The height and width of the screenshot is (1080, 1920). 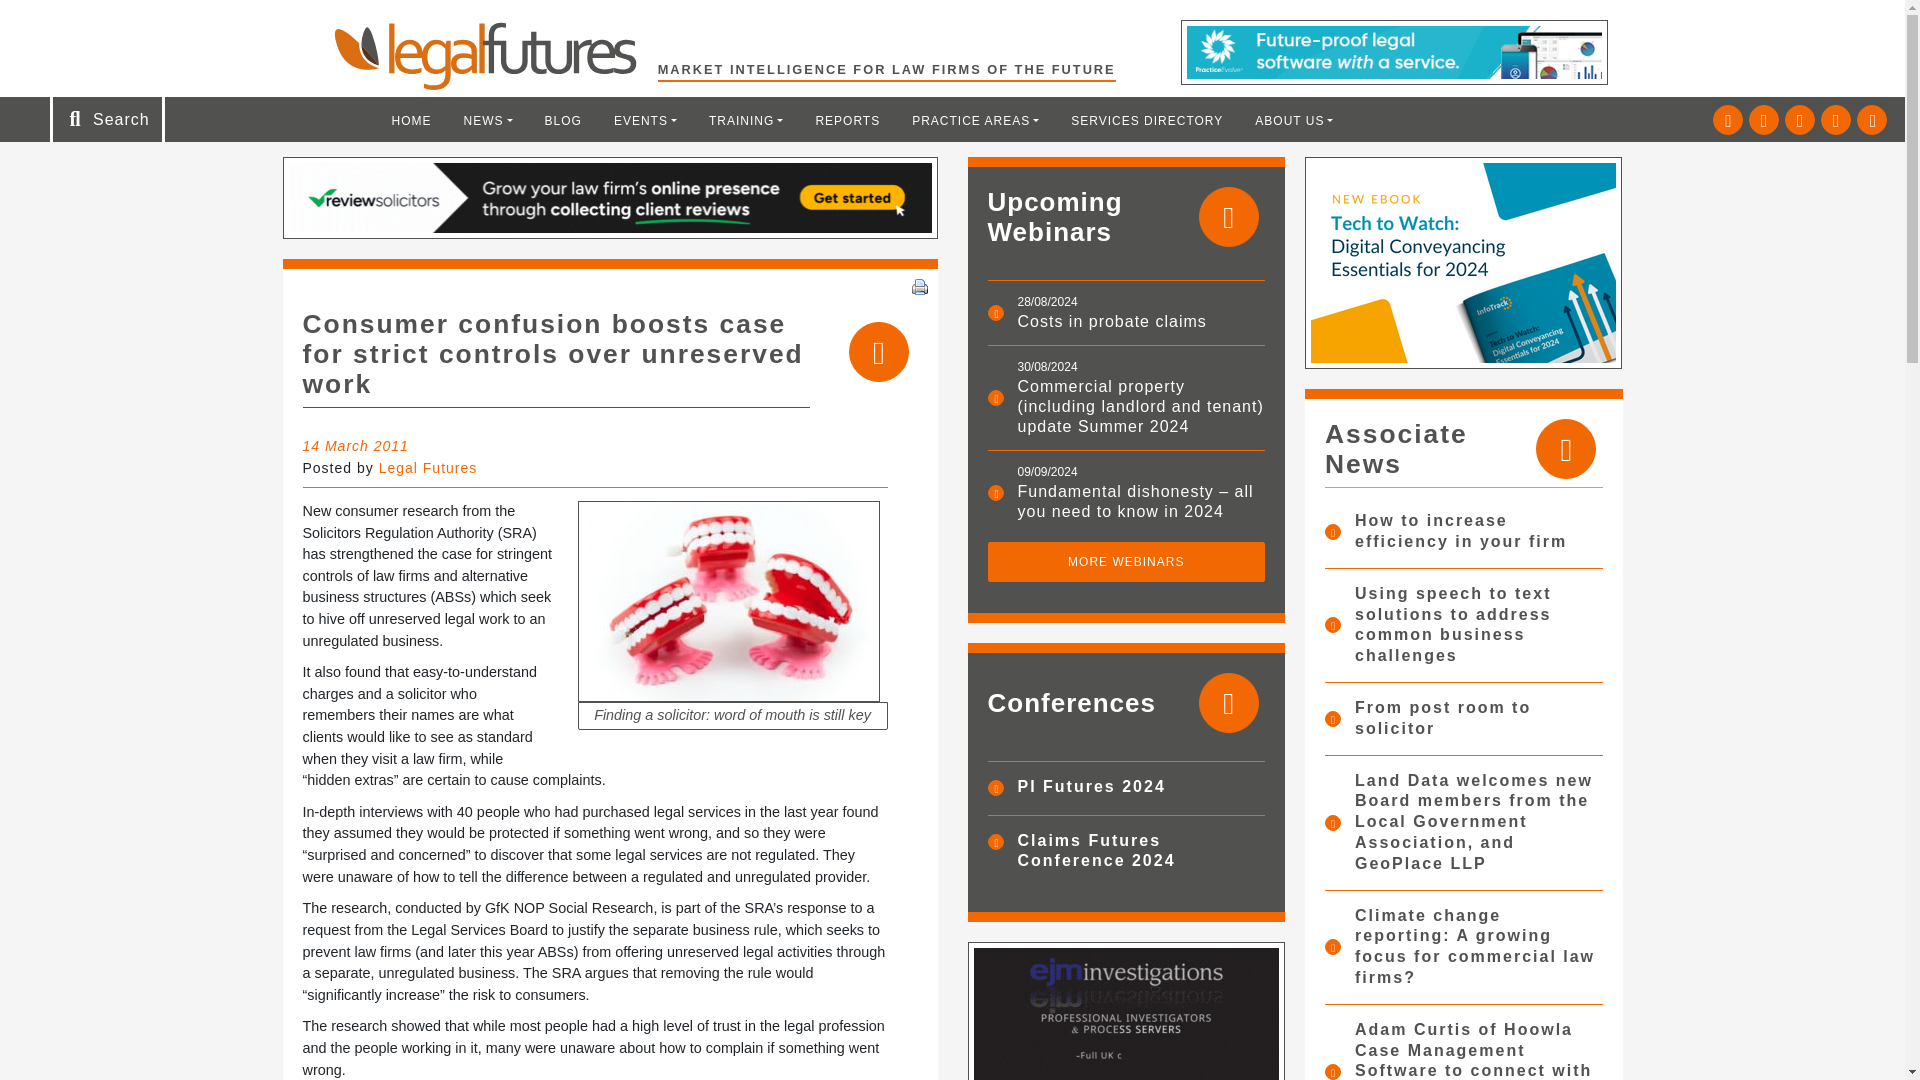 What do you see at coordinates (563, 120) in the screenshot?
I see `BLOG` at bounding box center [563, 120].